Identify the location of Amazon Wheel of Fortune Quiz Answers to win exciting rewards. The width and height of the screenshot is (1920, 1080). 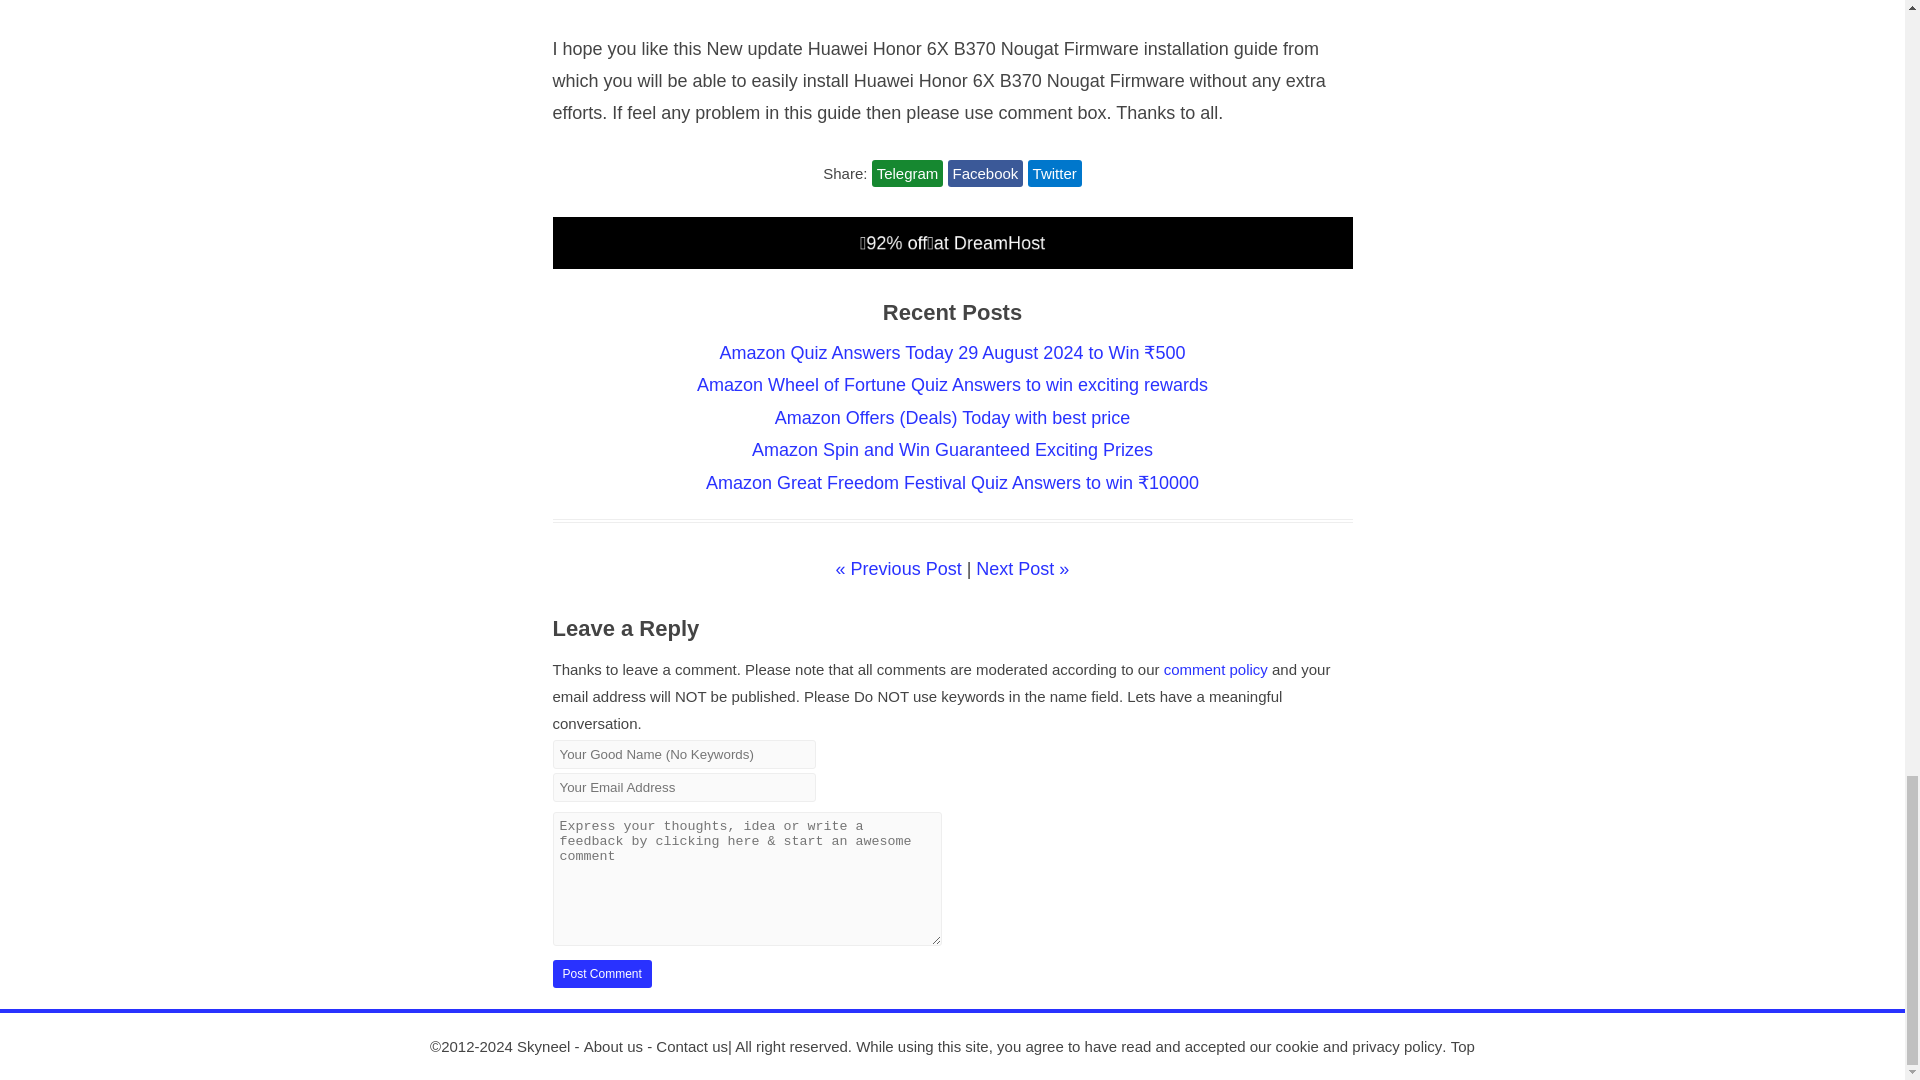
(952, 384).